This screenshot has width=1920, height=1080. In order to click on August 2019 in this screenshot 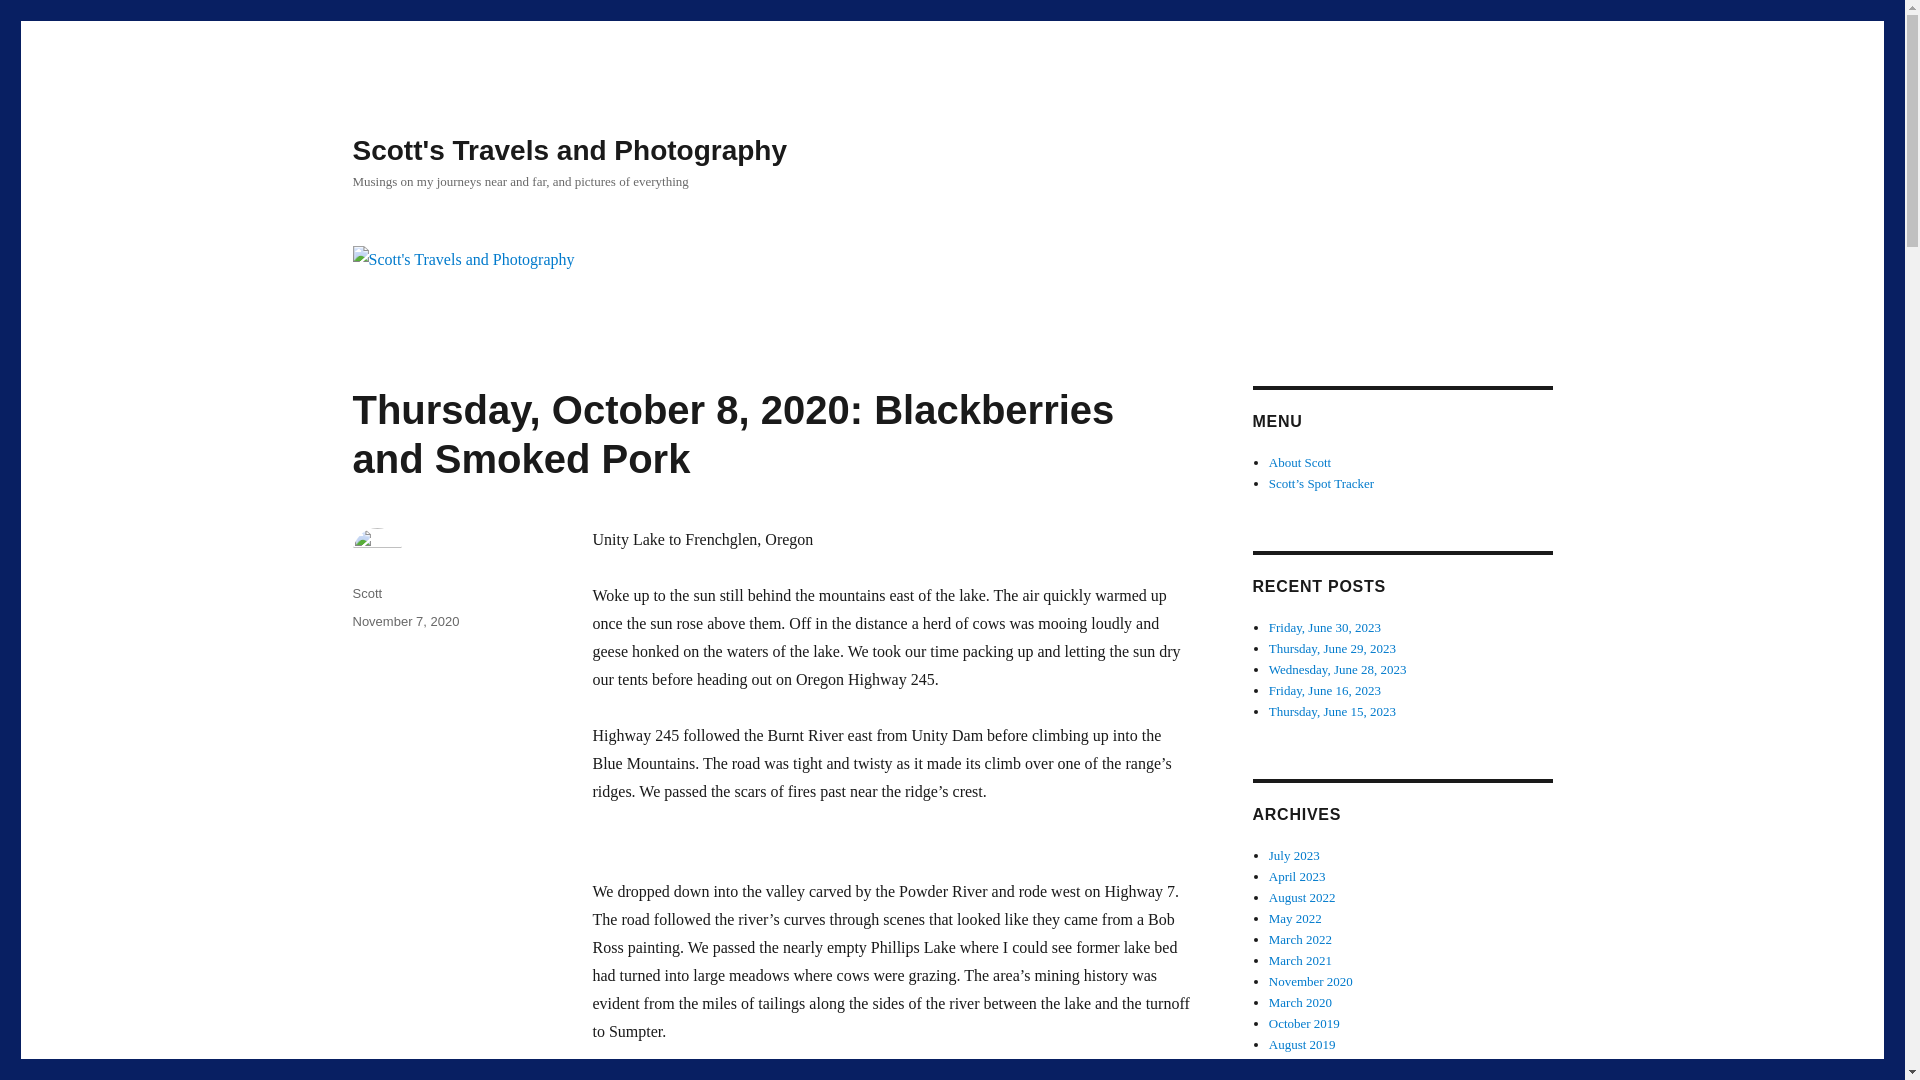, I will do `click(1302, 1044)`.